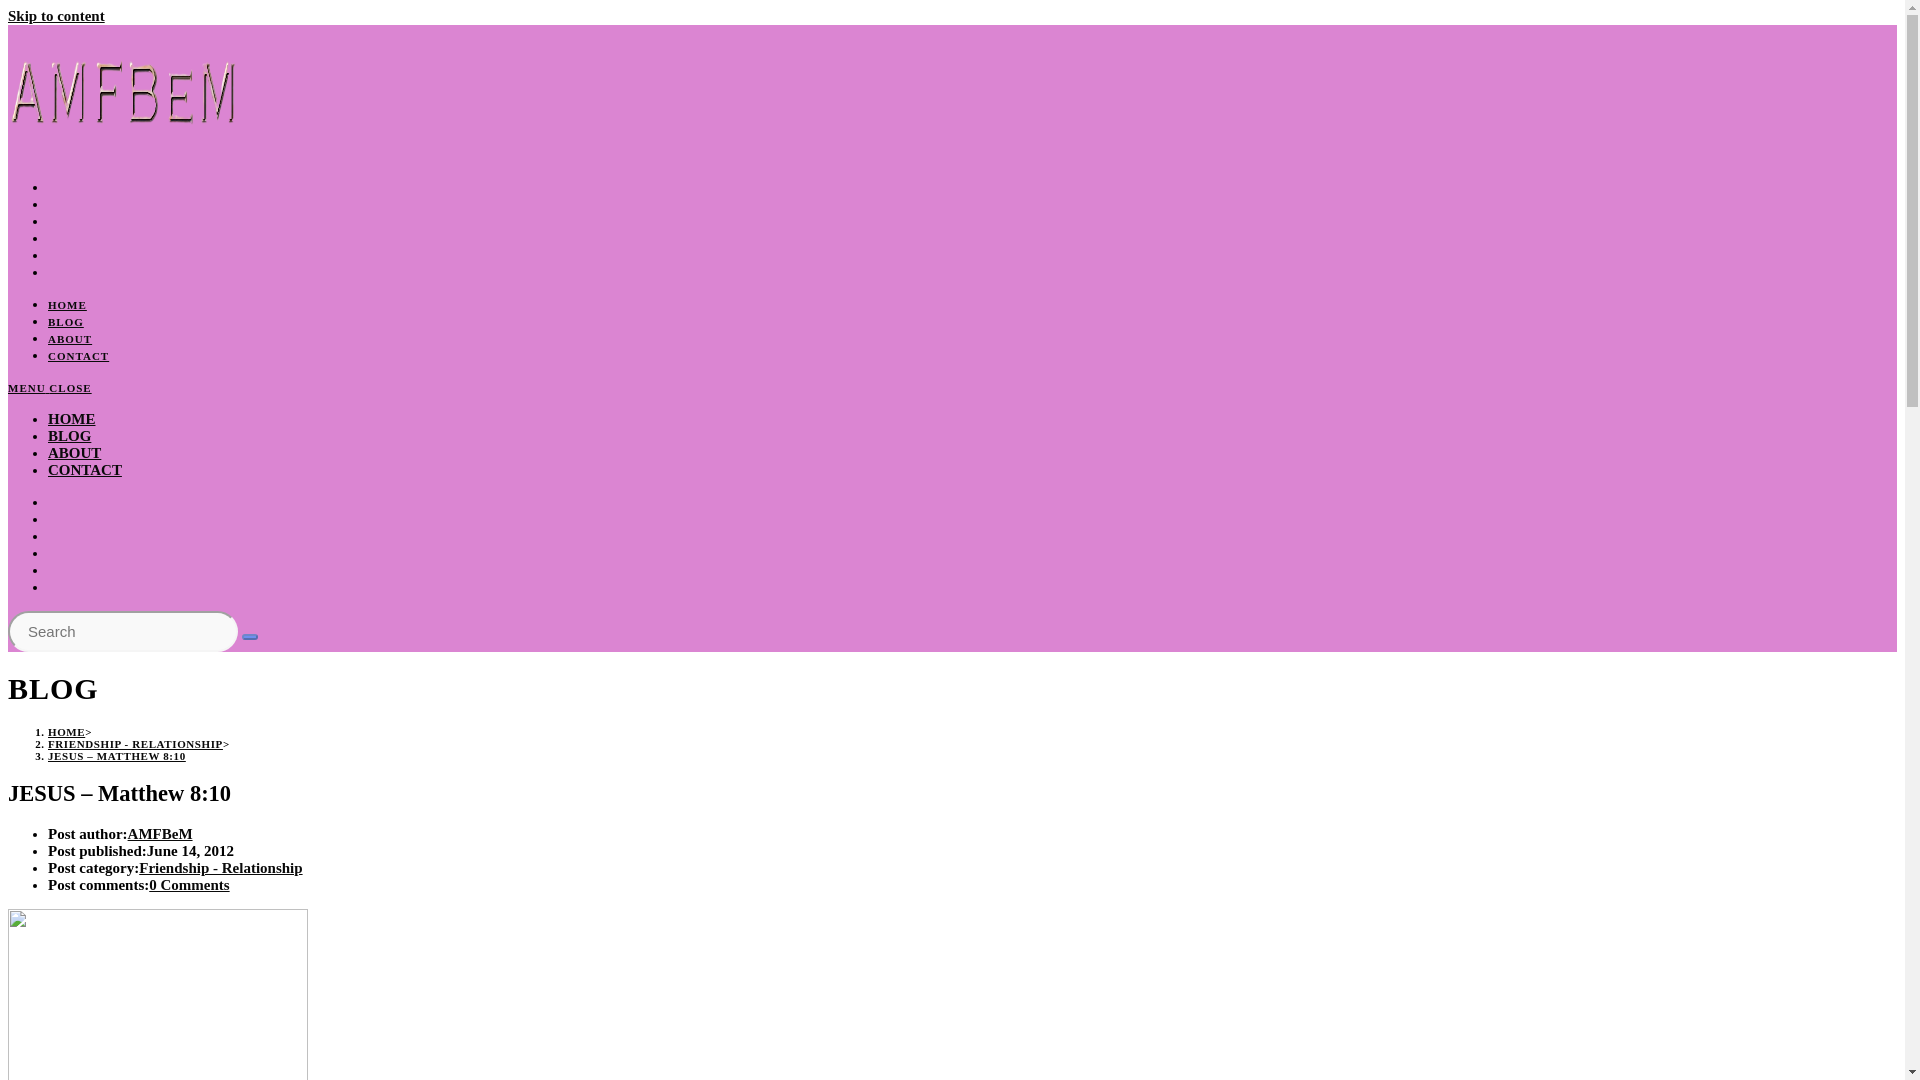  Describe the element at coordinates (188, 884) in the screenshot. I see `0 Comments` at that location.